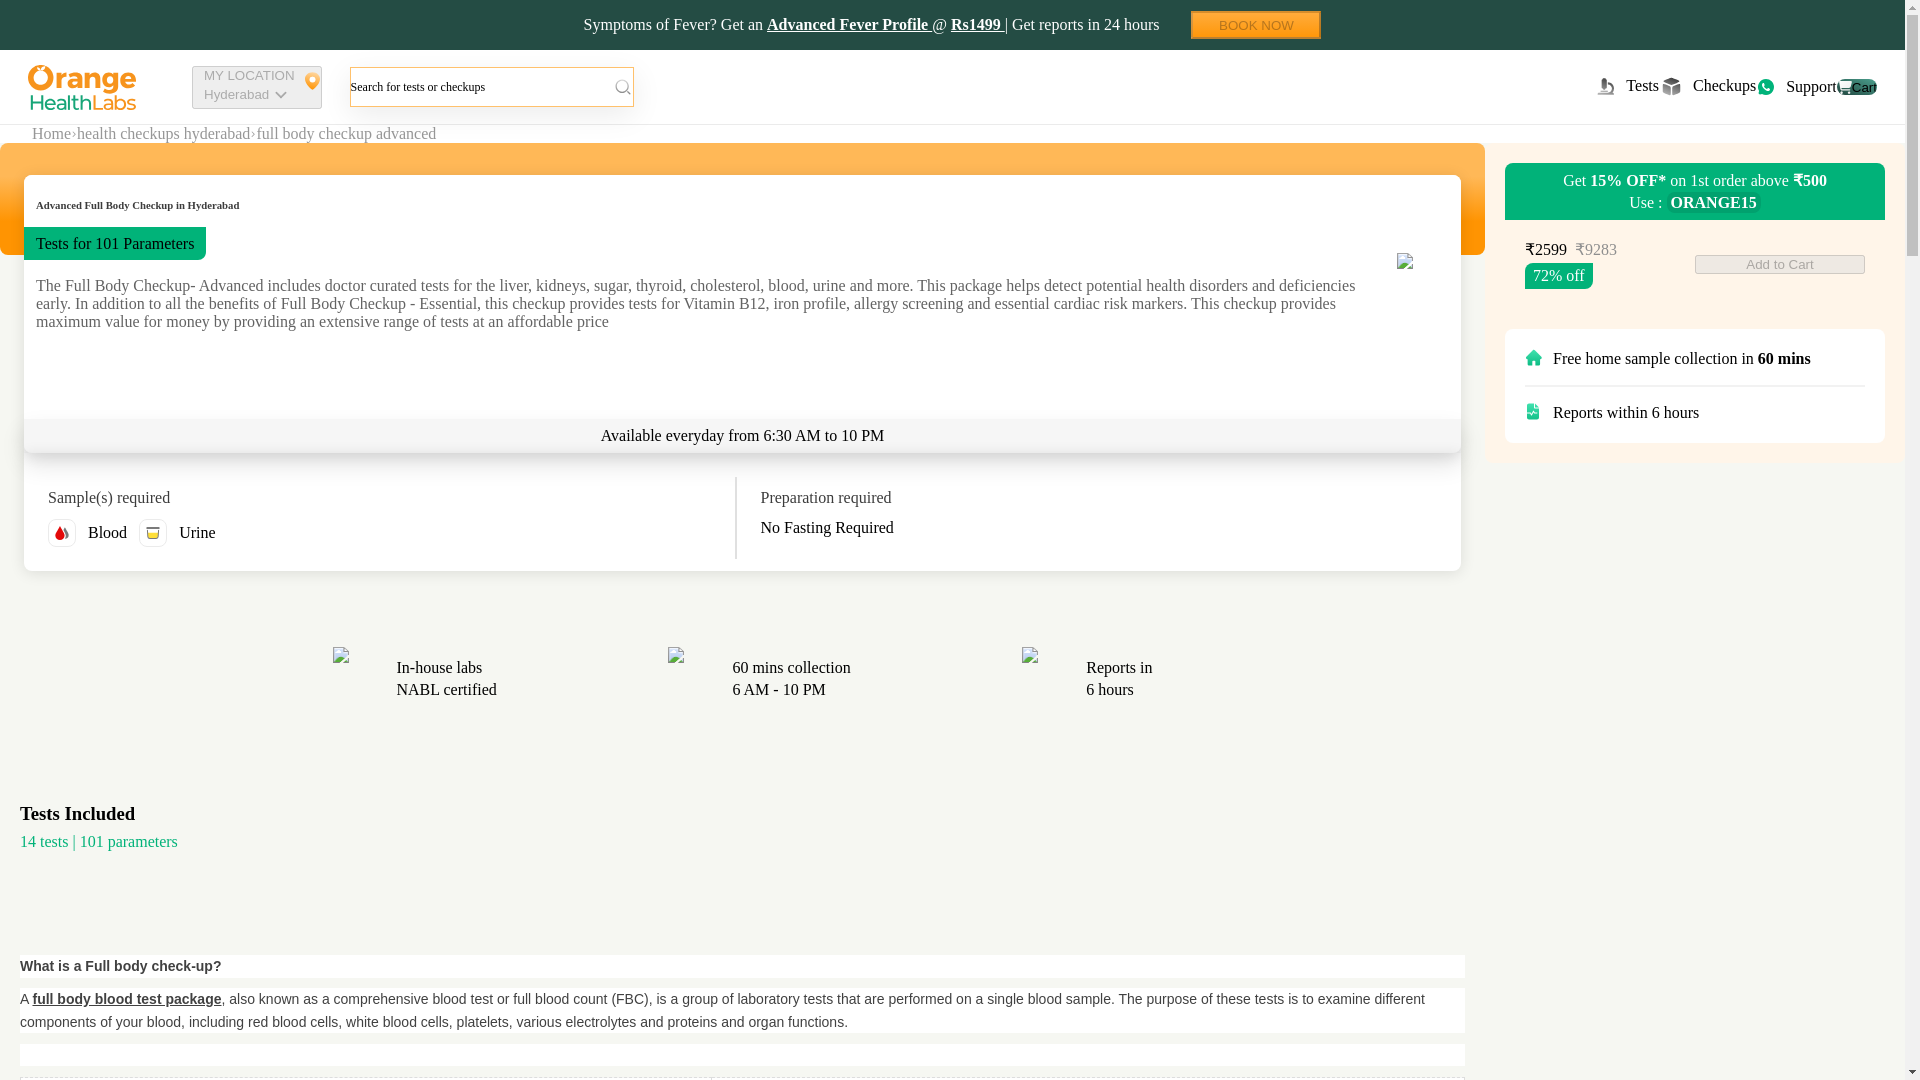 The width and height of the screenshot is (1920, 1080). I want to click on Support, so click(126, 998).